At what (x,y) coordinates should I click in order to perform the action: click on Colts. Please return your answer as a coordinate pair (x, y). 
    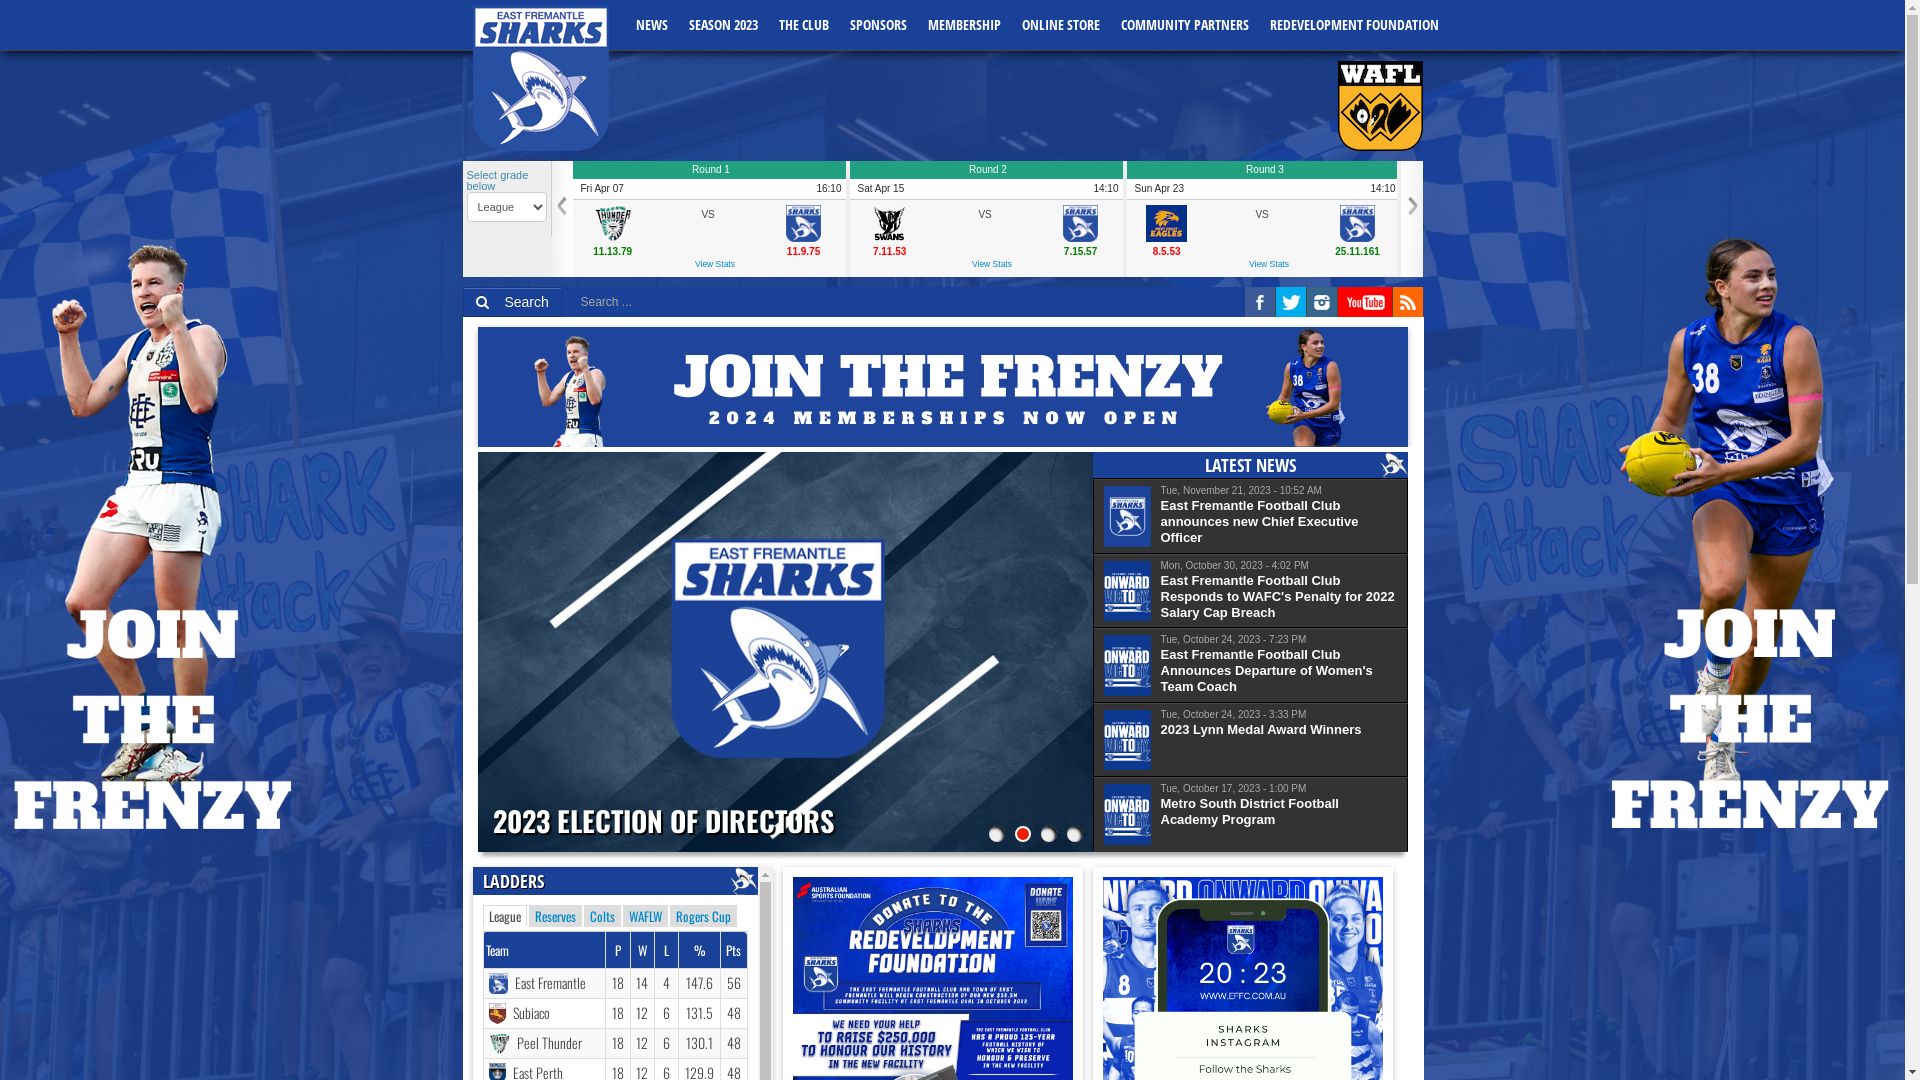
    Looking at the image, I should click on (602, 916).